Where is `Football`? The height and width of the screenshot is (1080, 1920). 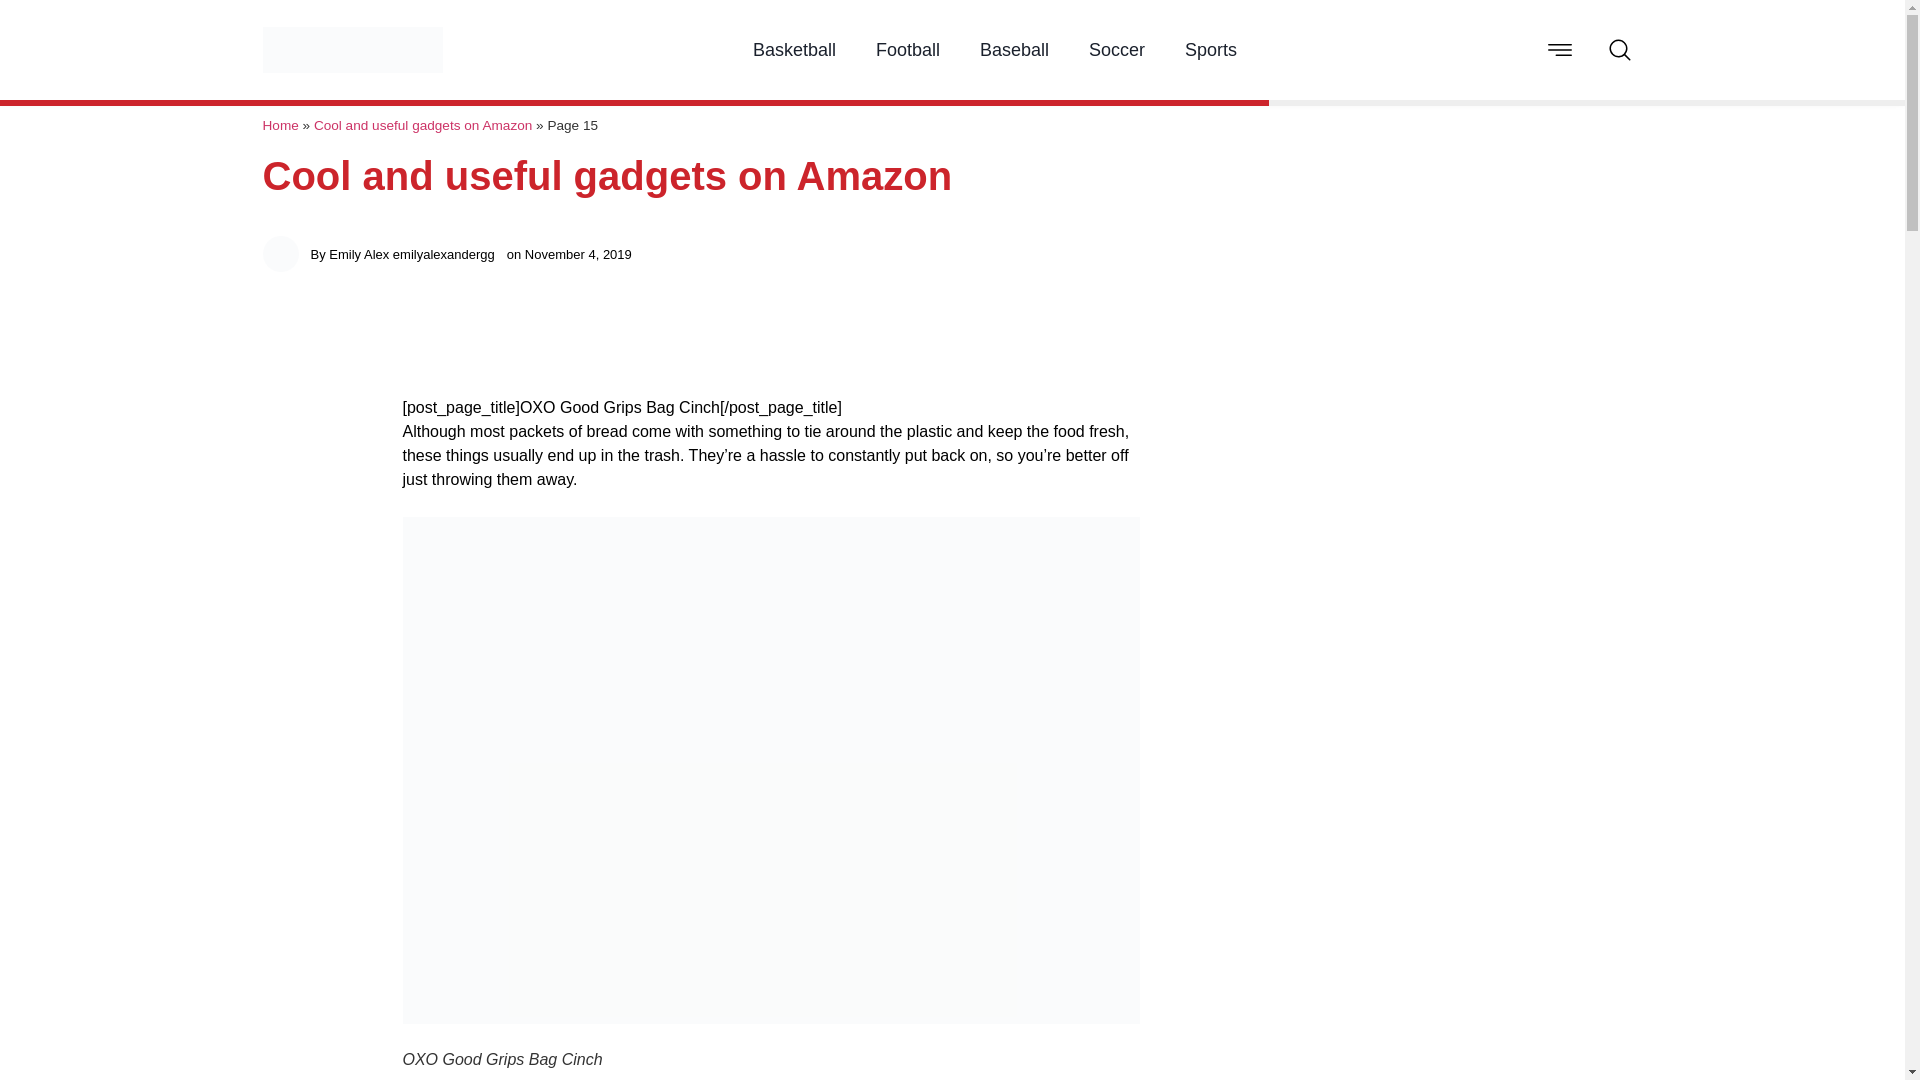
Football is located at coordinates (908, 50).